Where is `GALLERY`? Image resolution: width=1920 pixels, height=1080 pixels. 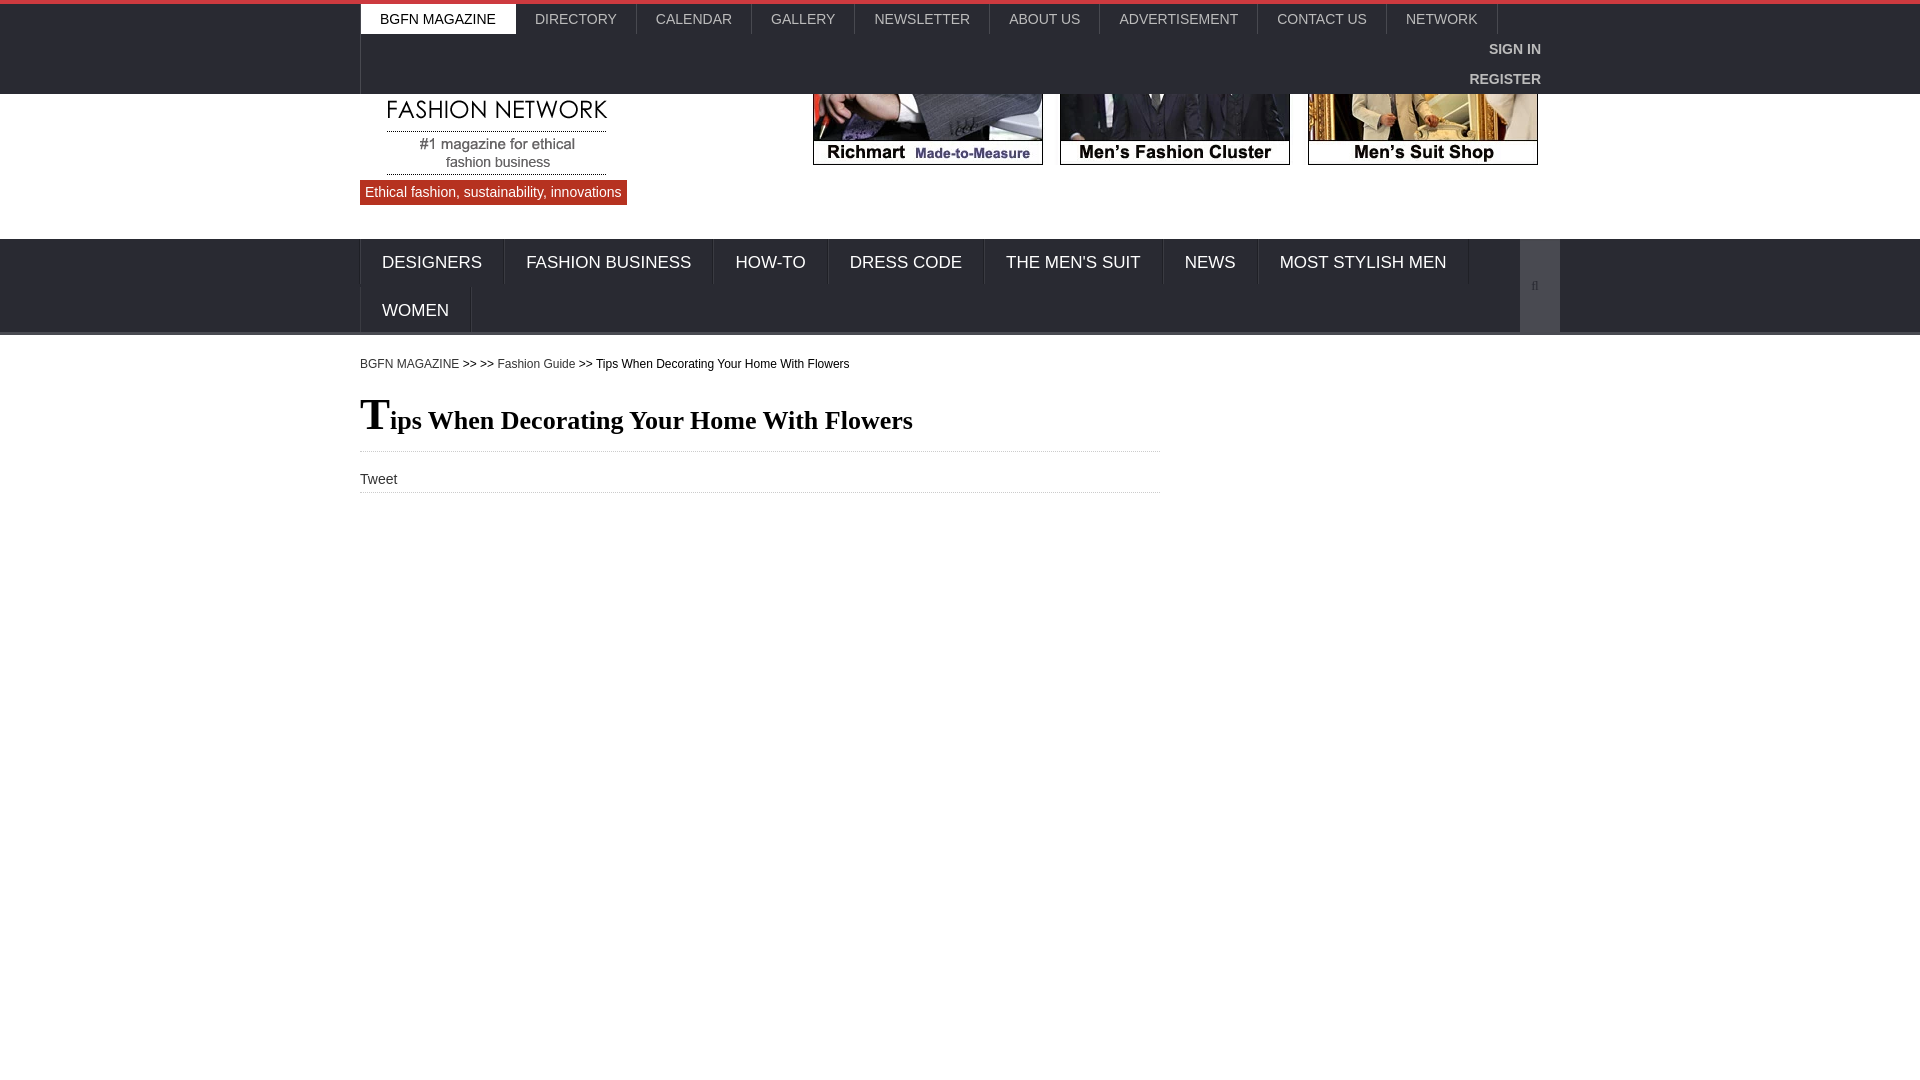 GALLERY is located at coordinates (803, 18).